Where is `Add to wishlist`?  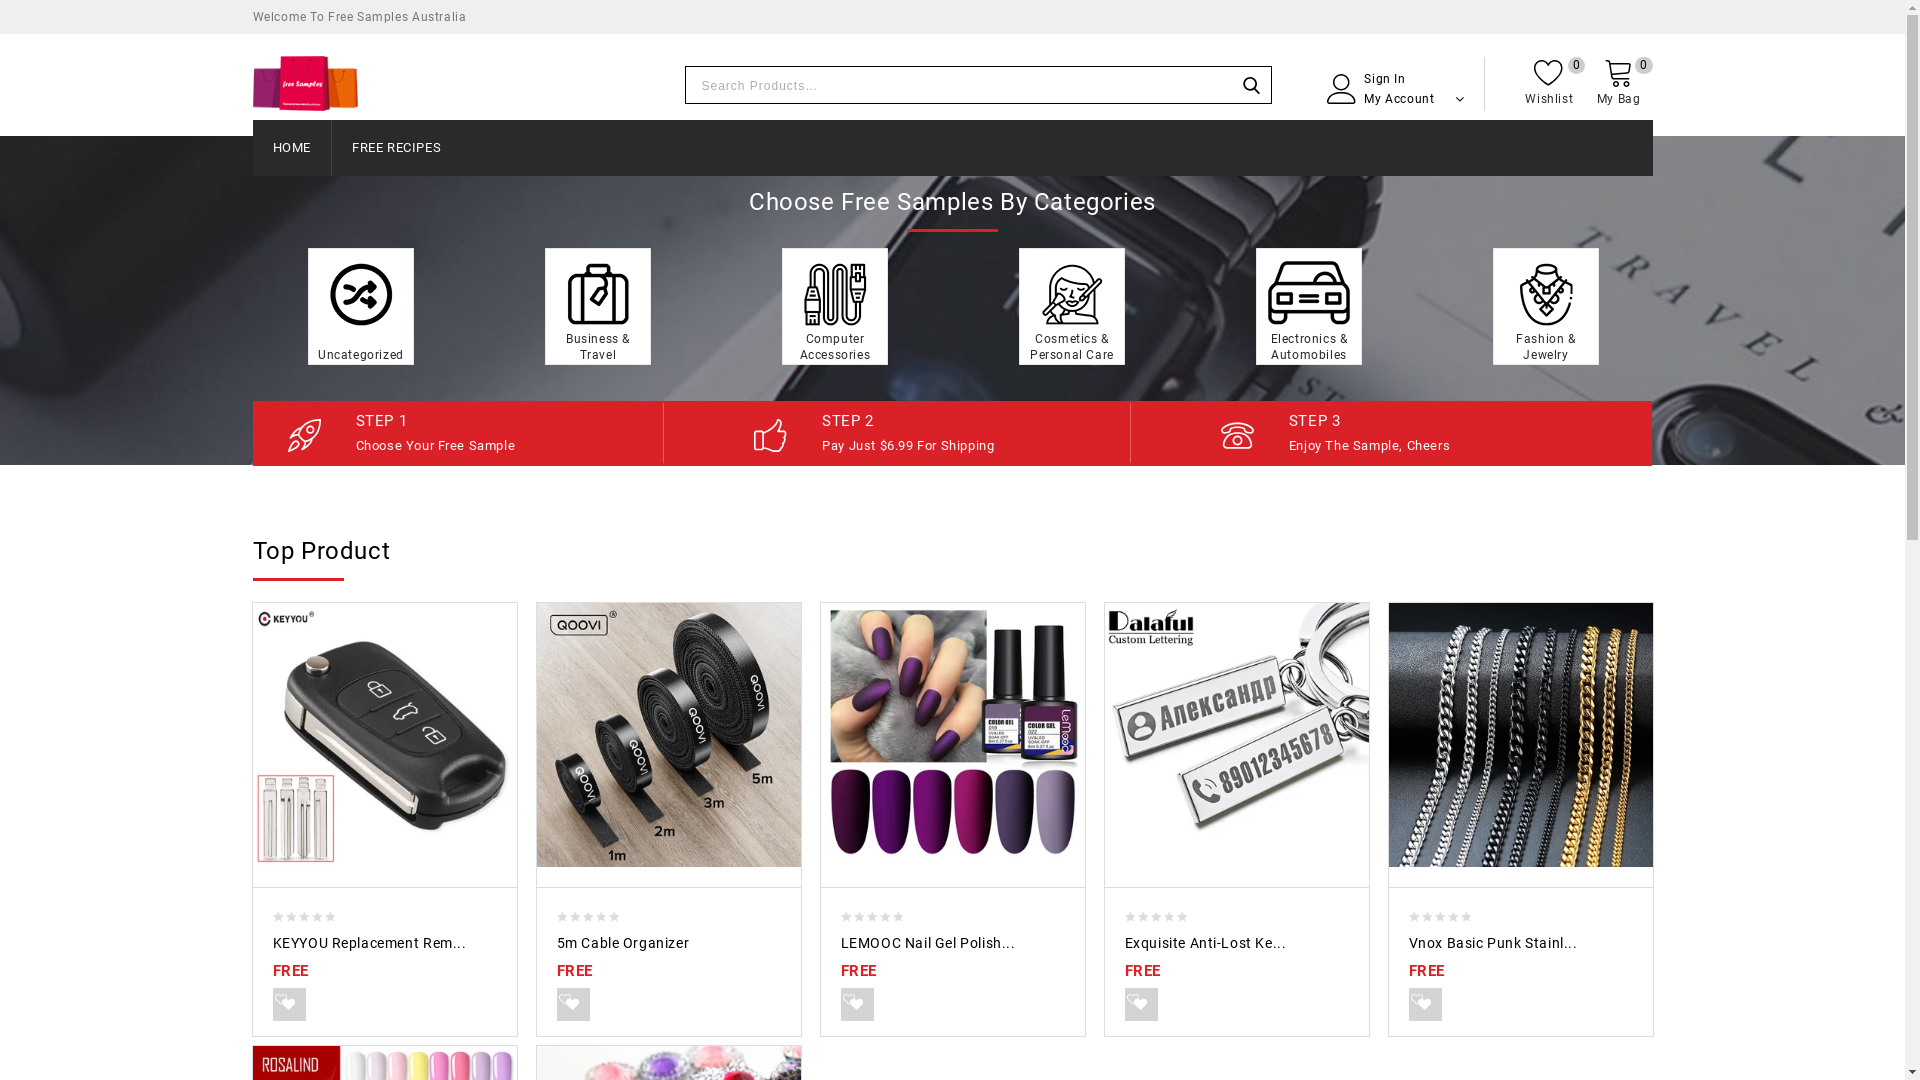
Add to wishlist is located at coordinates (1424, 1004).